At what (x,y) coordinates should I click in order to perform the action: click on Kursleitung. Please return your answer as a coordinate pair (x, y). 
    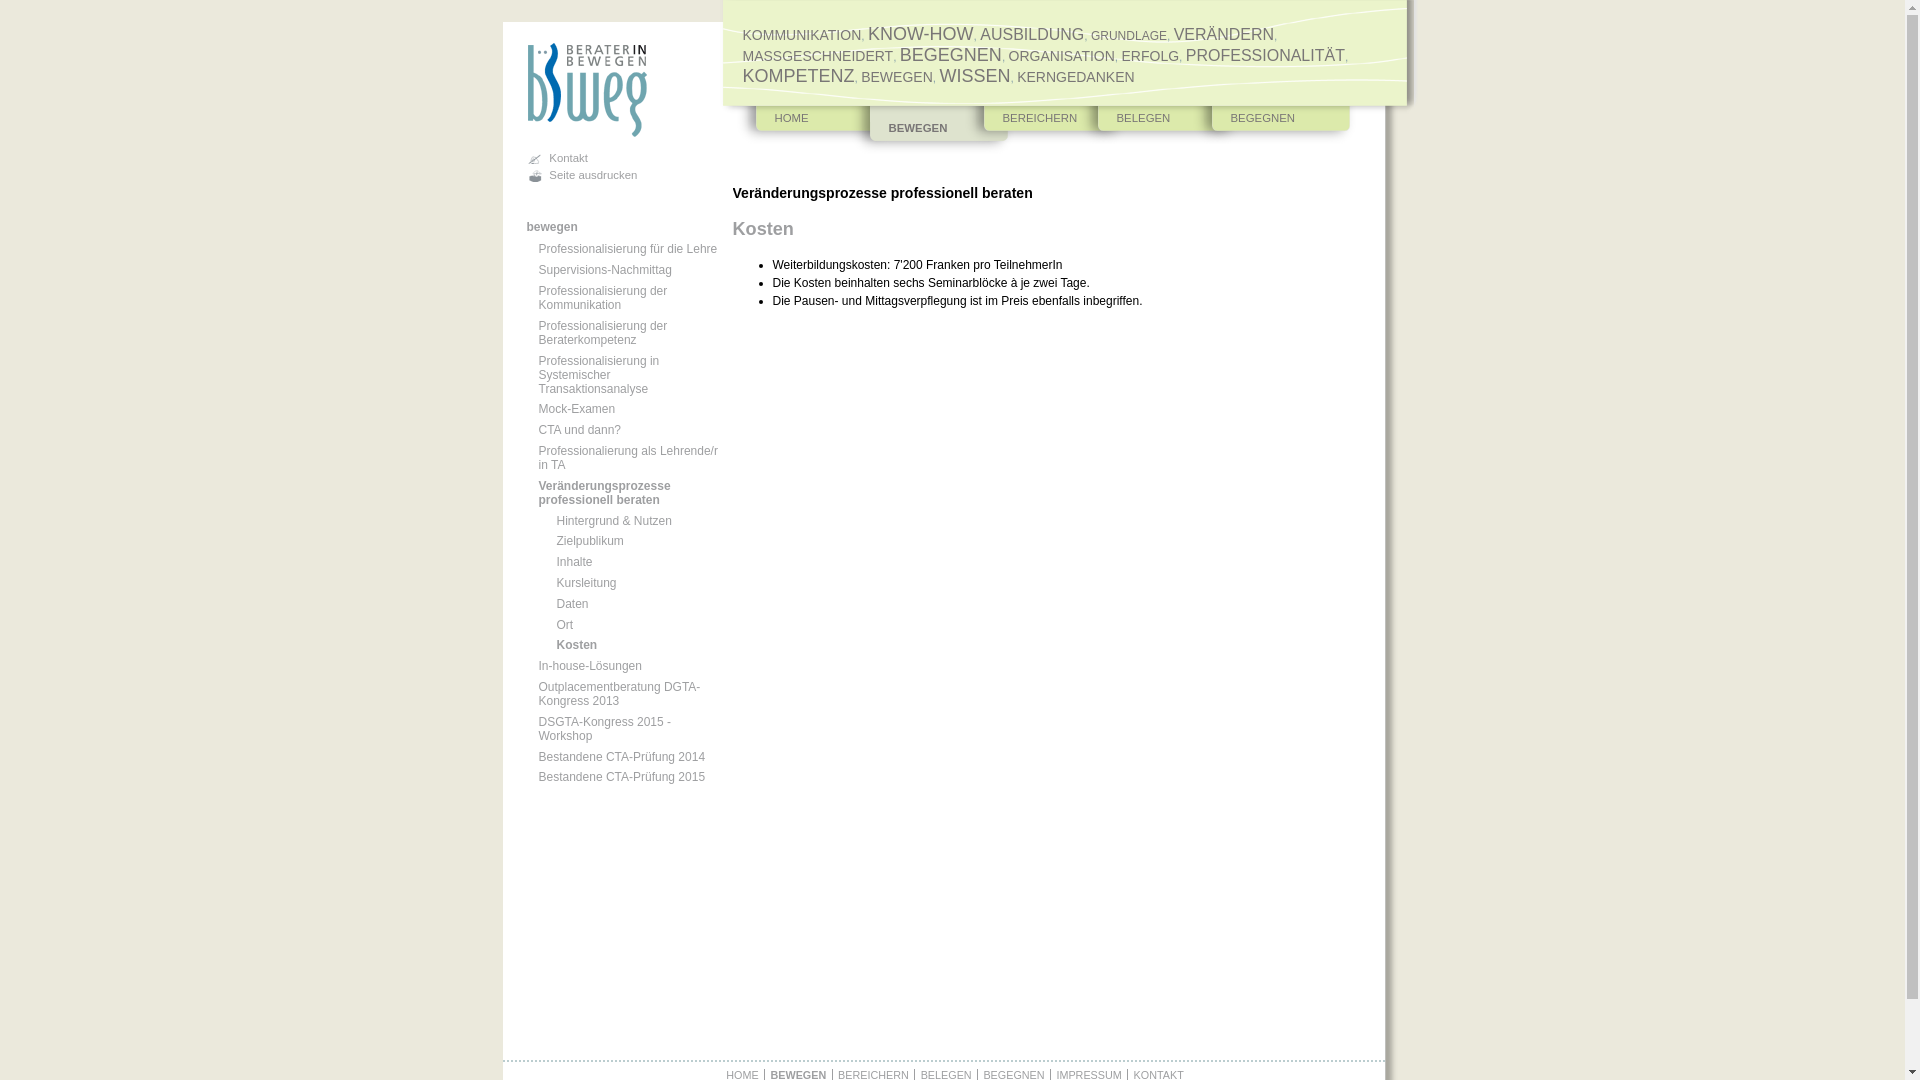
    Looking at the image, I should click on (625, 583).